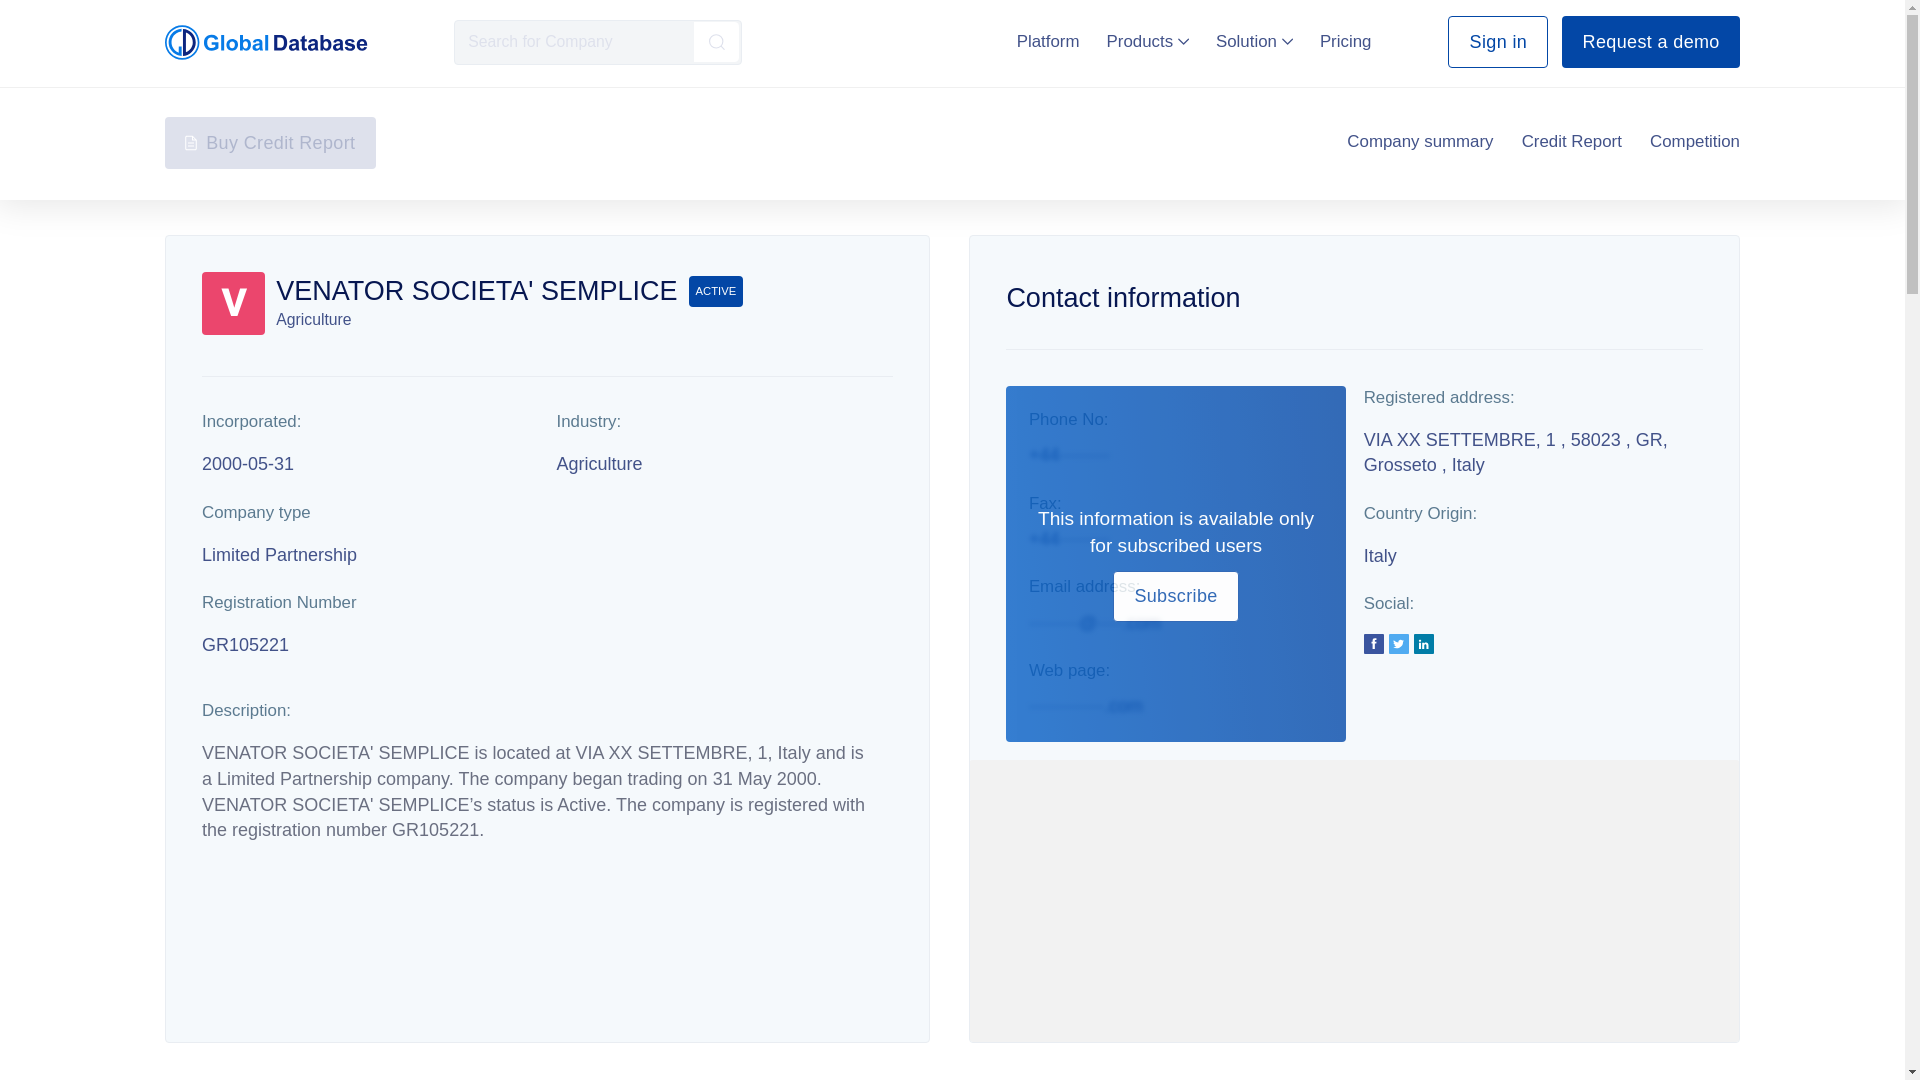 This screenshot has width=1920, height=1080. What do you see at coordinates (1497, 42) in the screenshot?
I see `Sign in` at bounding box center [1497, 42].